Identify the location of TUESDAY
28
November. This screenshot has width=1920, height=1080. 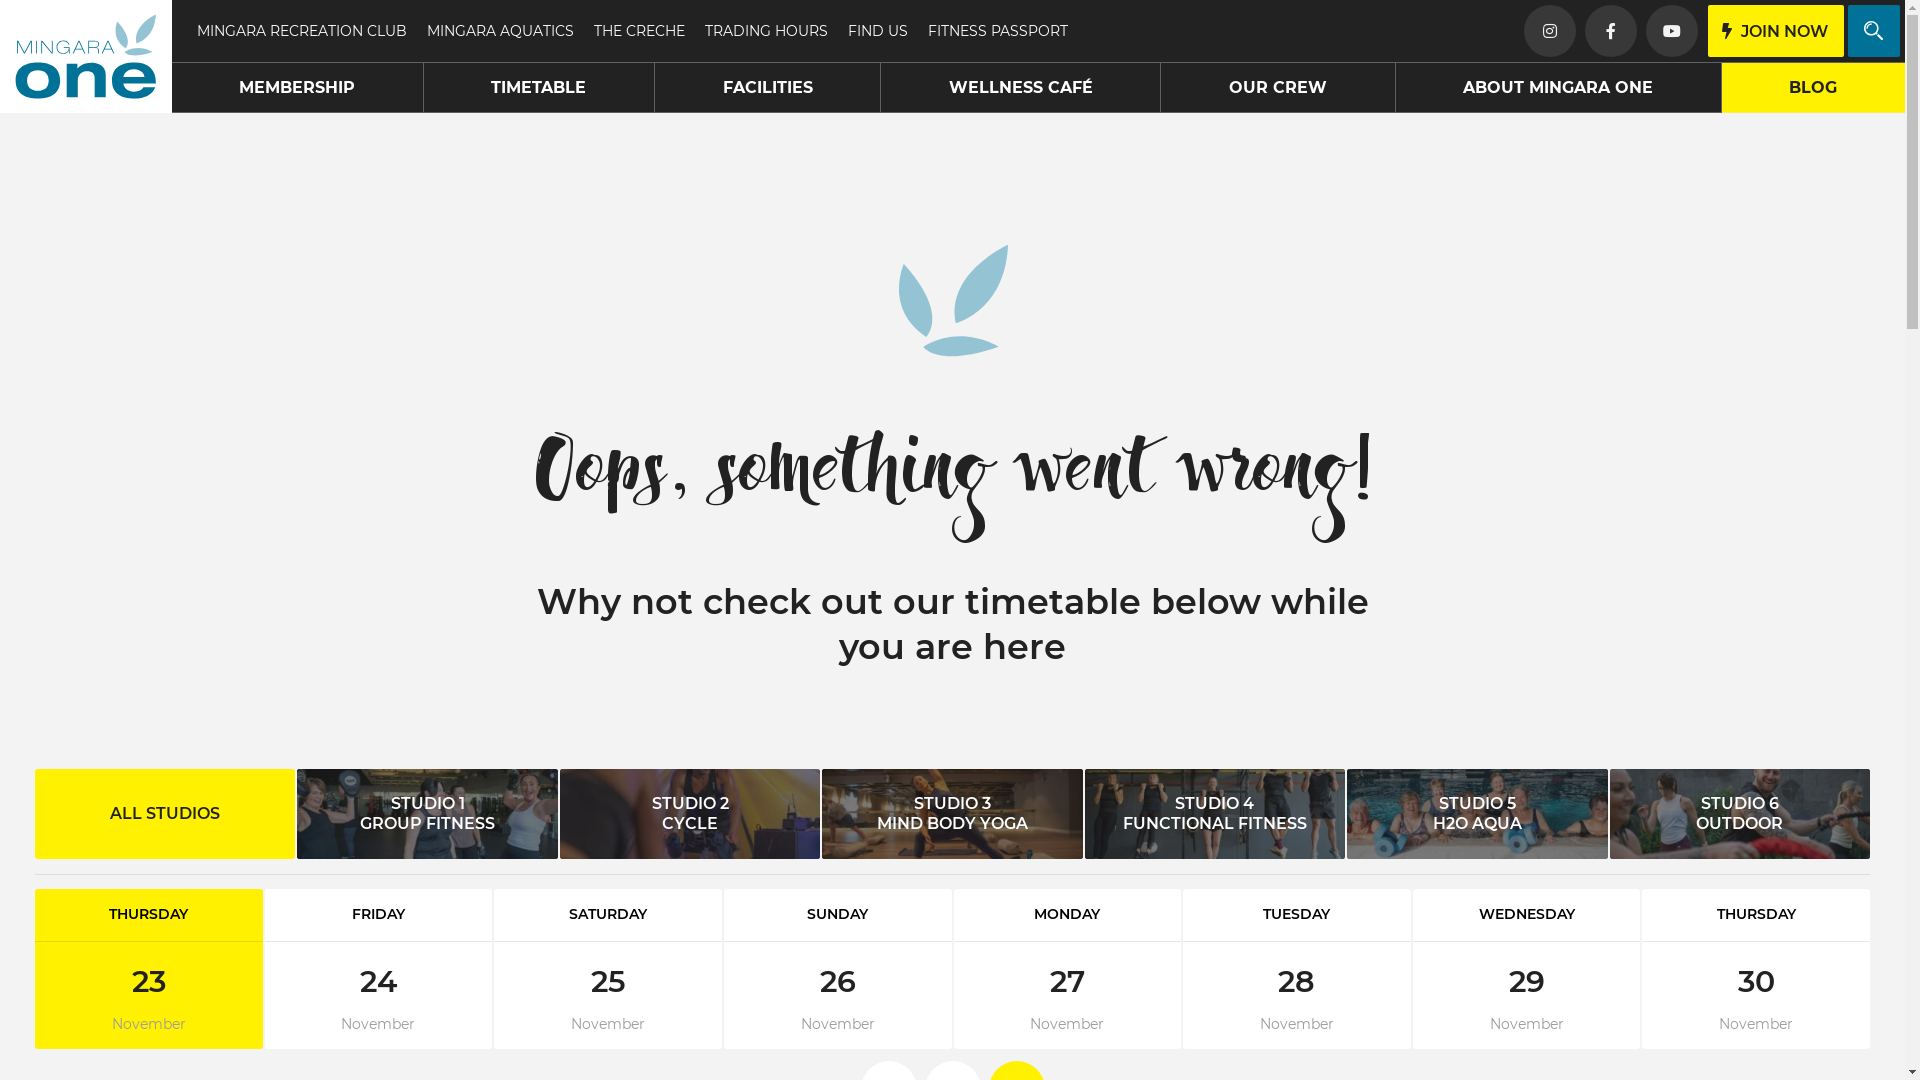
(1297, 969).